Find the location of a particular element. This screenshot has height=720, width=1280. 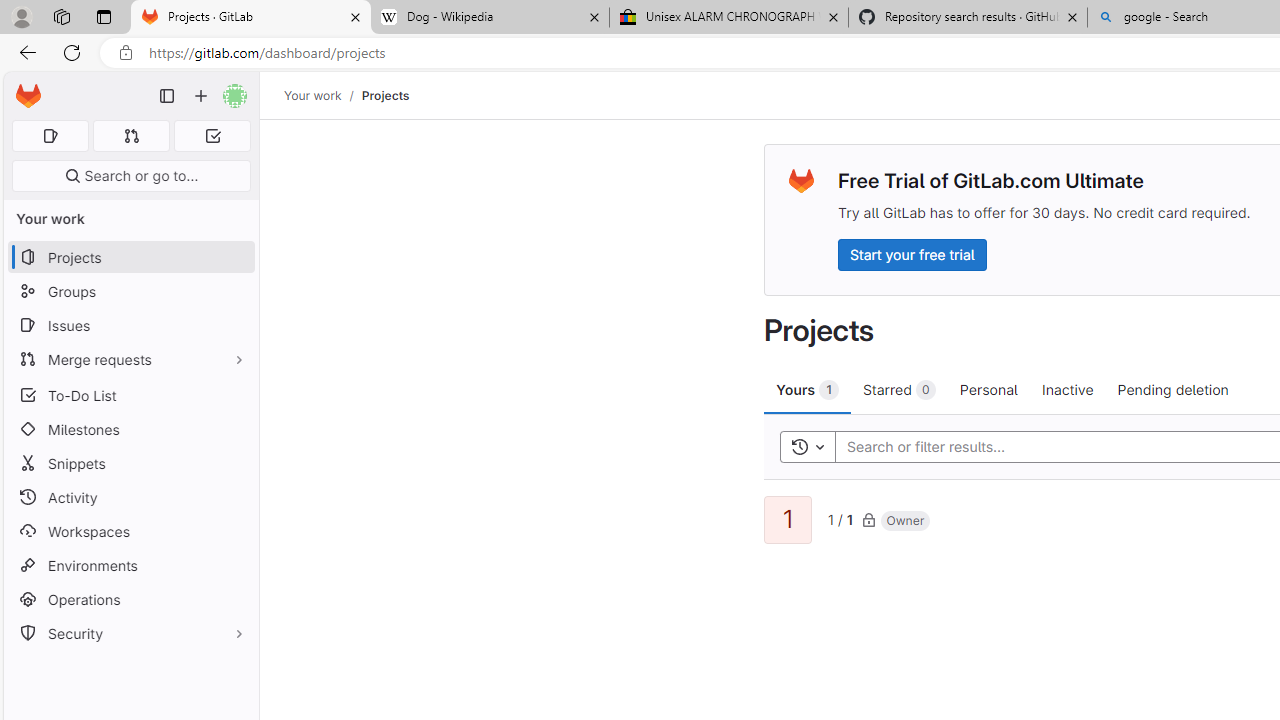

1 is located at coordinates (788, 520).